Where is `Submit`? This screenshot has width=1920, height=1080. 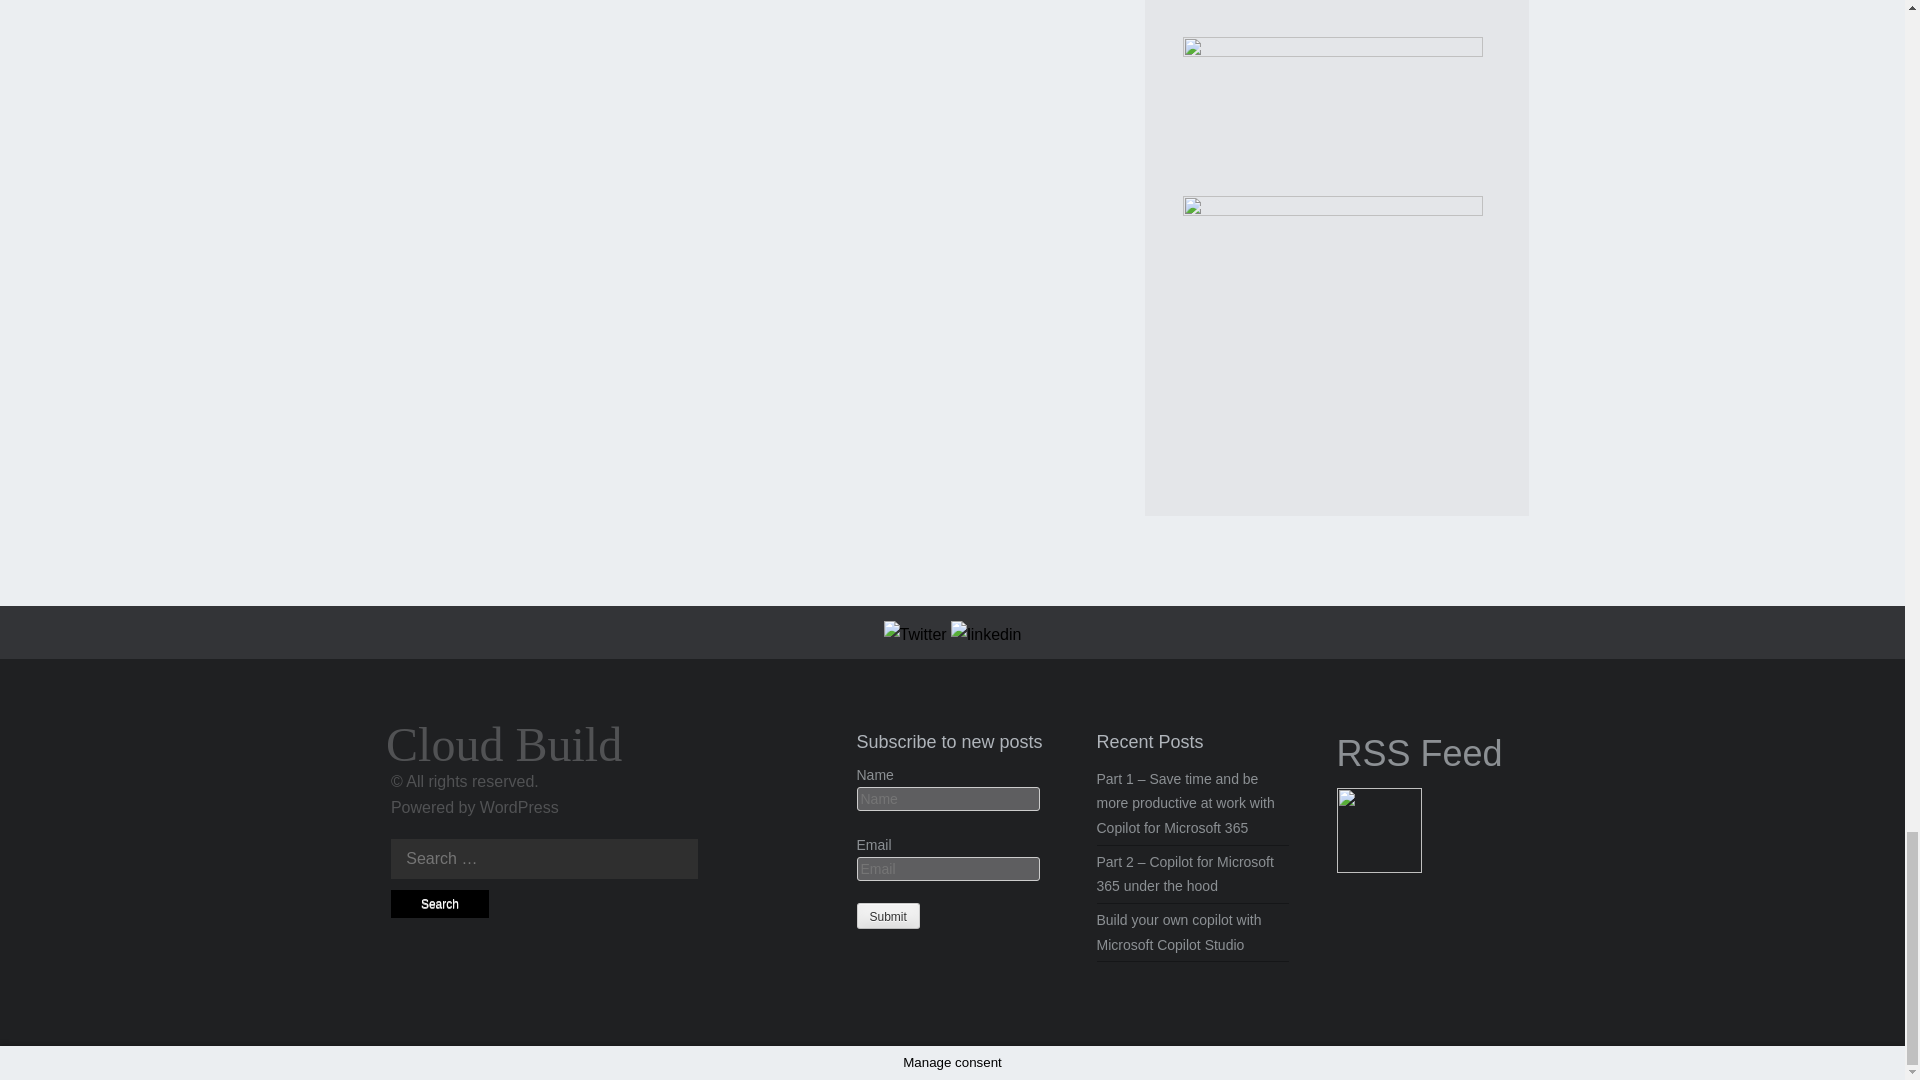
Submit is located at coordinates (888, 915).